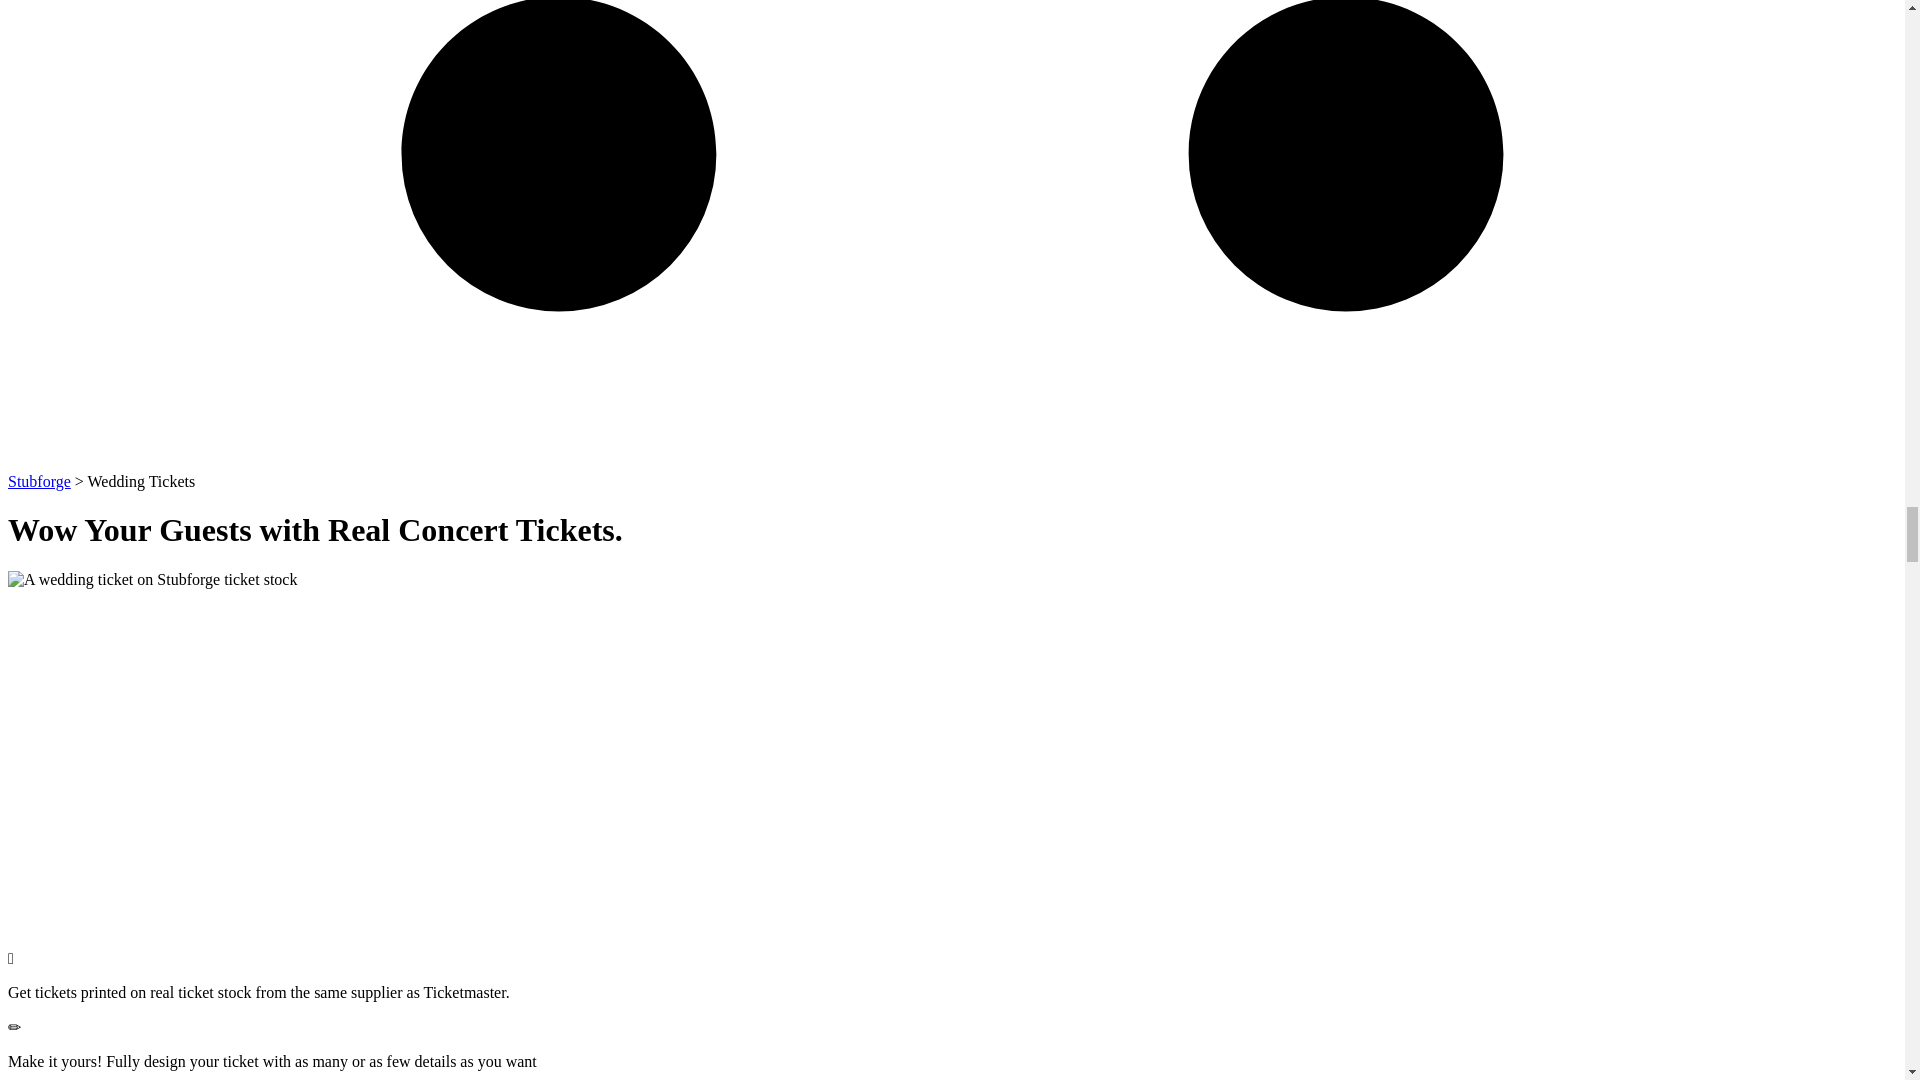  I want to click on Stubforge, so click(39, 482).